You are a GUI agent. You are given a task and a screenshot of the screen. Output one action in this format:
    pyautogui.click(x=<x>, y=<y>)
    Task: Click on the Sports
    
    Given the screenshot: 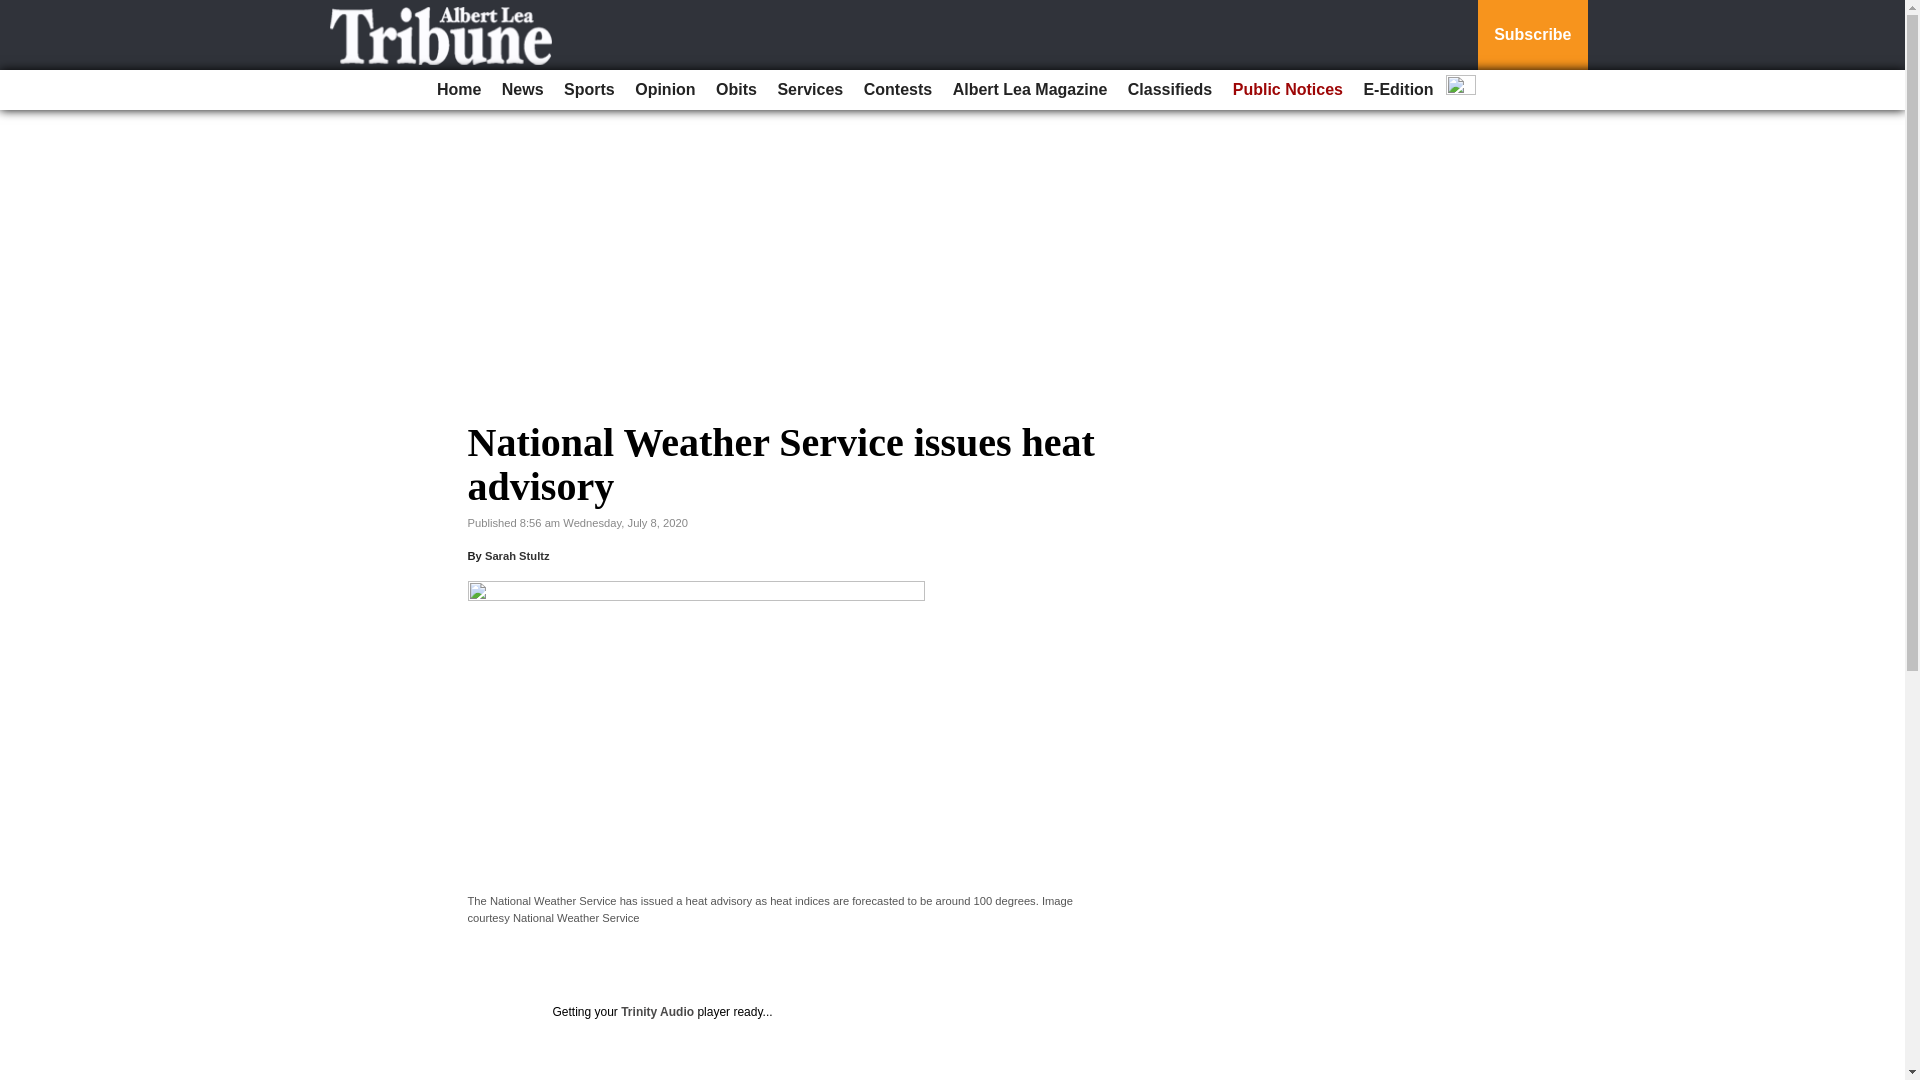 What is the action you would take?
    pyautogui.click(x=589, y=90)
    